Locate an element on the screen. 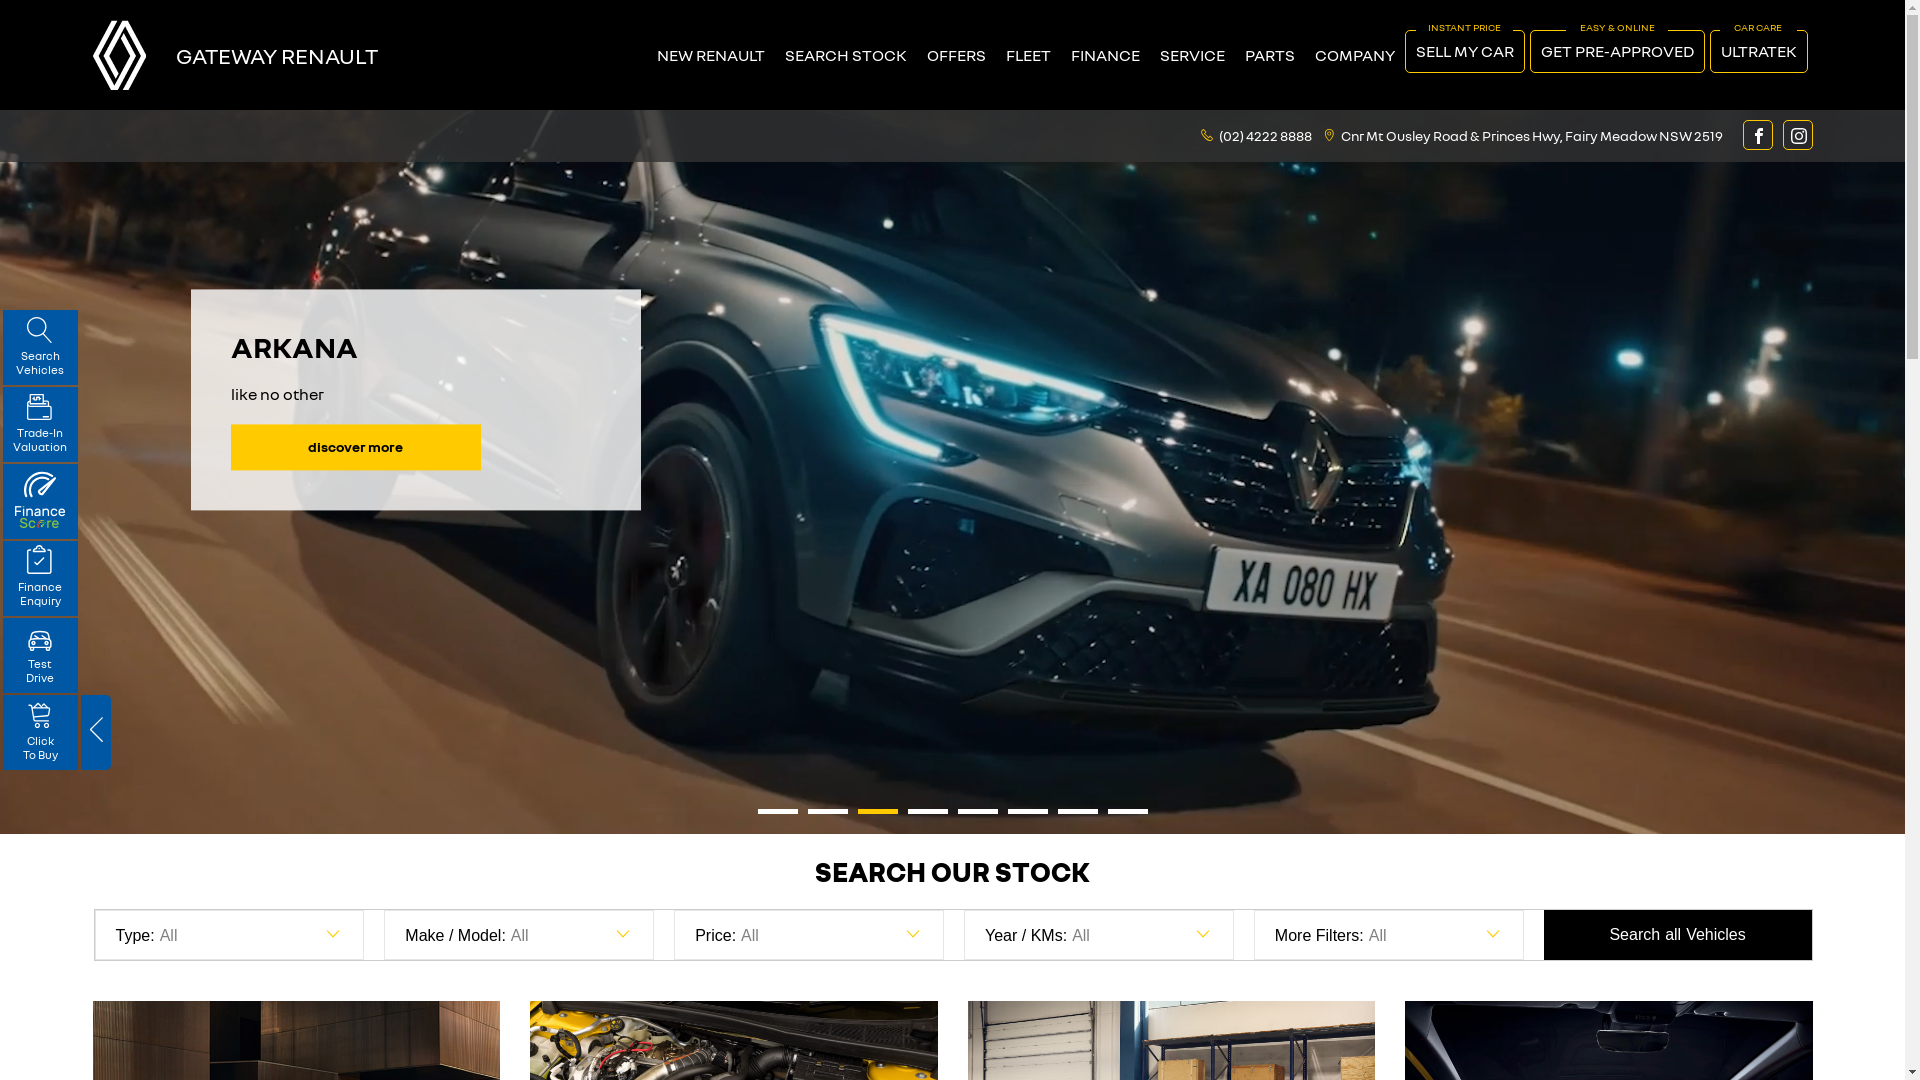  Finance
Enquiry is located at coordinates (40, 578).